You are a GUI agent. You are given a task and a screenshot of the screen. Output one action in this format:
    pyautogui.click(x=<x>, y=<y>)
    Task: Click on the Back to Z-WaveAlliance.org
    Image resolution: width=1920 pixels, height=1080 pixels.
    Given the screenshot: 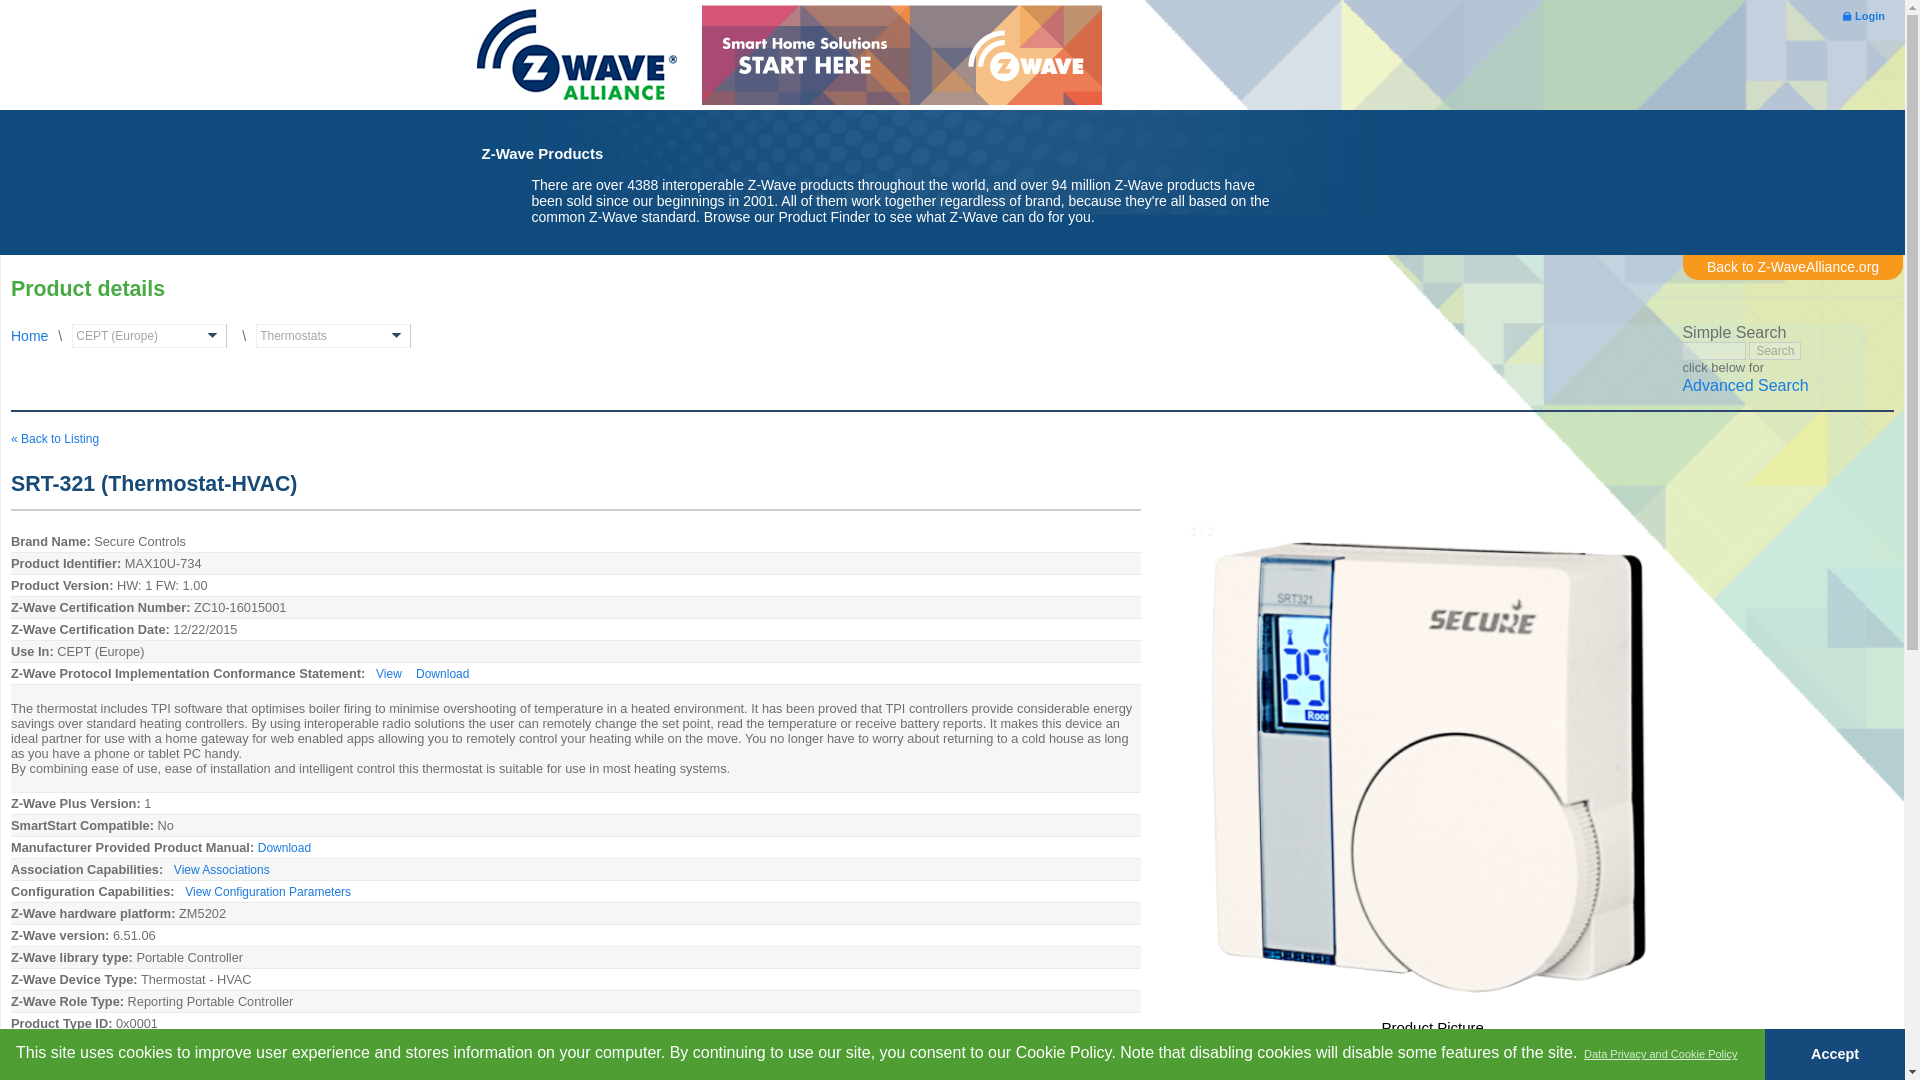 What is the action you would take?
    pyautogui.click(x=1792, y=267)
    